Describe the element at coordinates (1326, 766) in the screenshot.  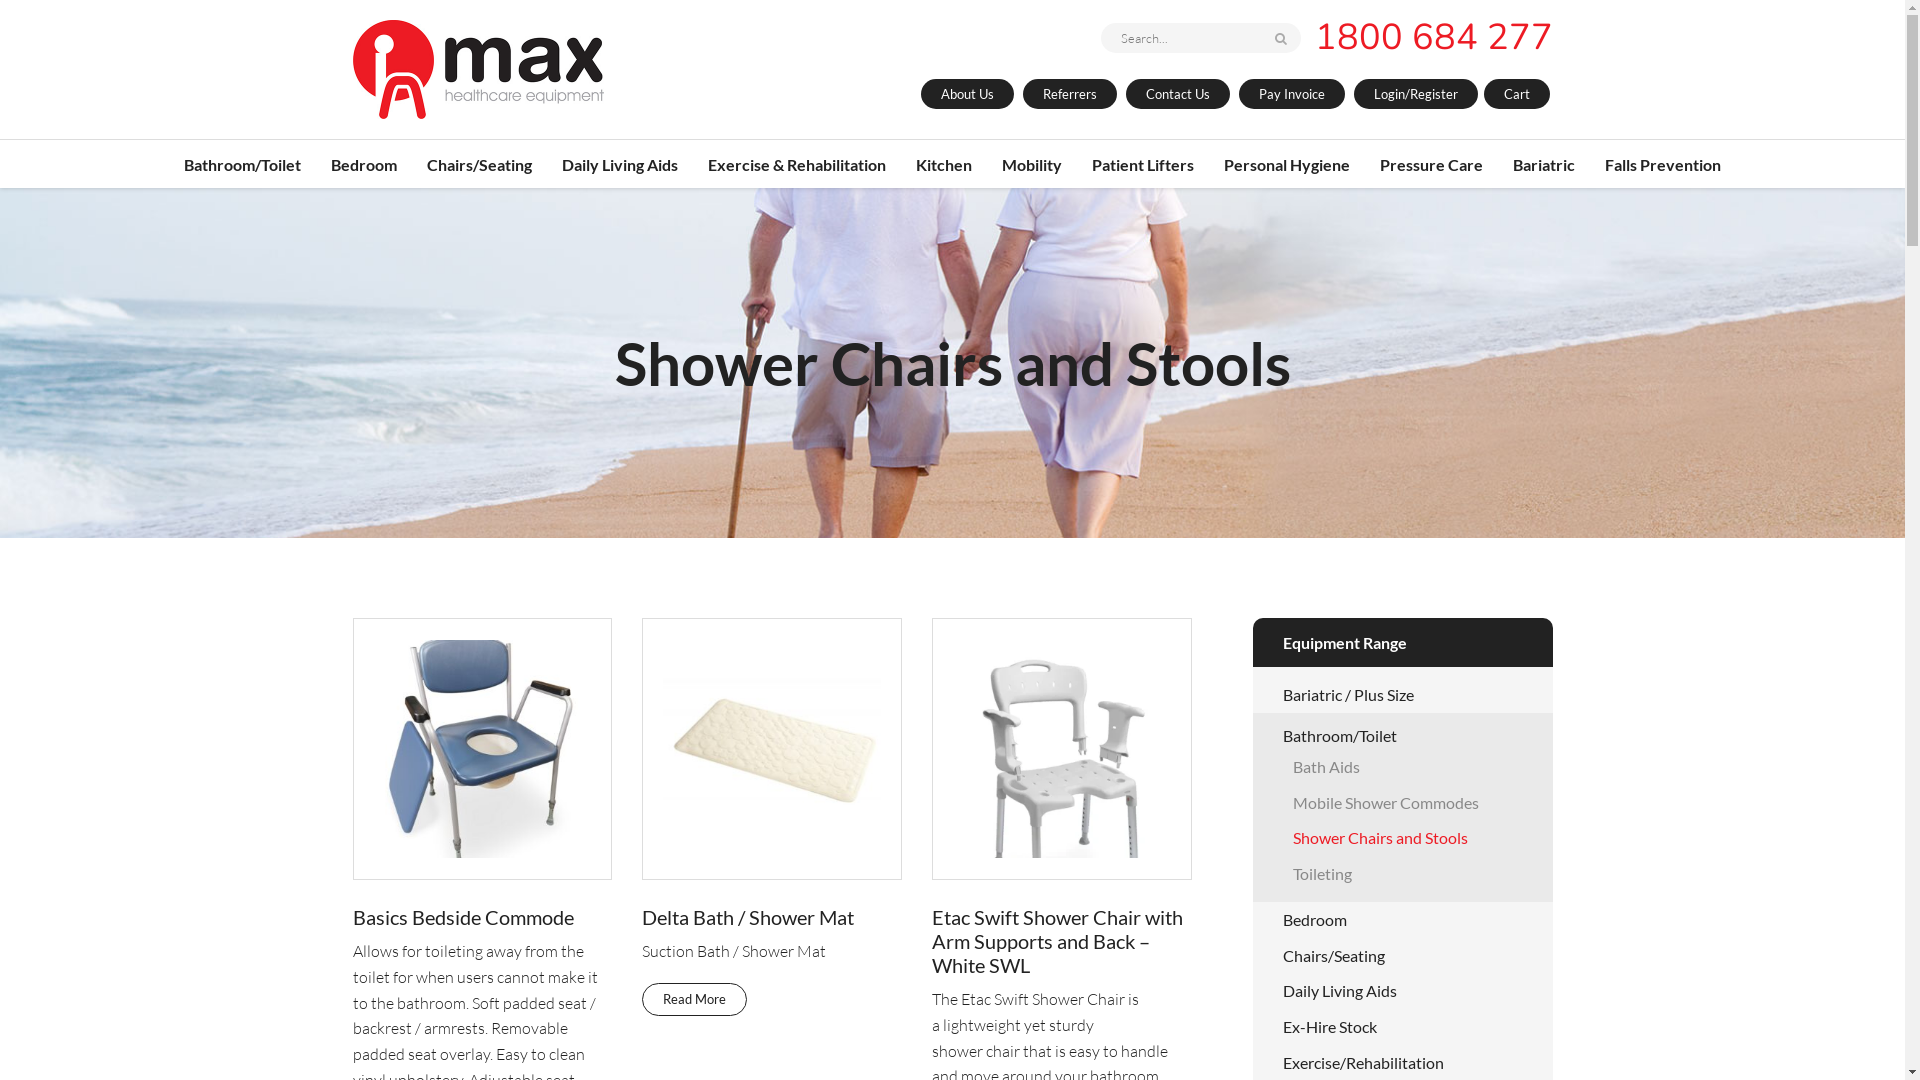
I see `Bath Aids` at that location.